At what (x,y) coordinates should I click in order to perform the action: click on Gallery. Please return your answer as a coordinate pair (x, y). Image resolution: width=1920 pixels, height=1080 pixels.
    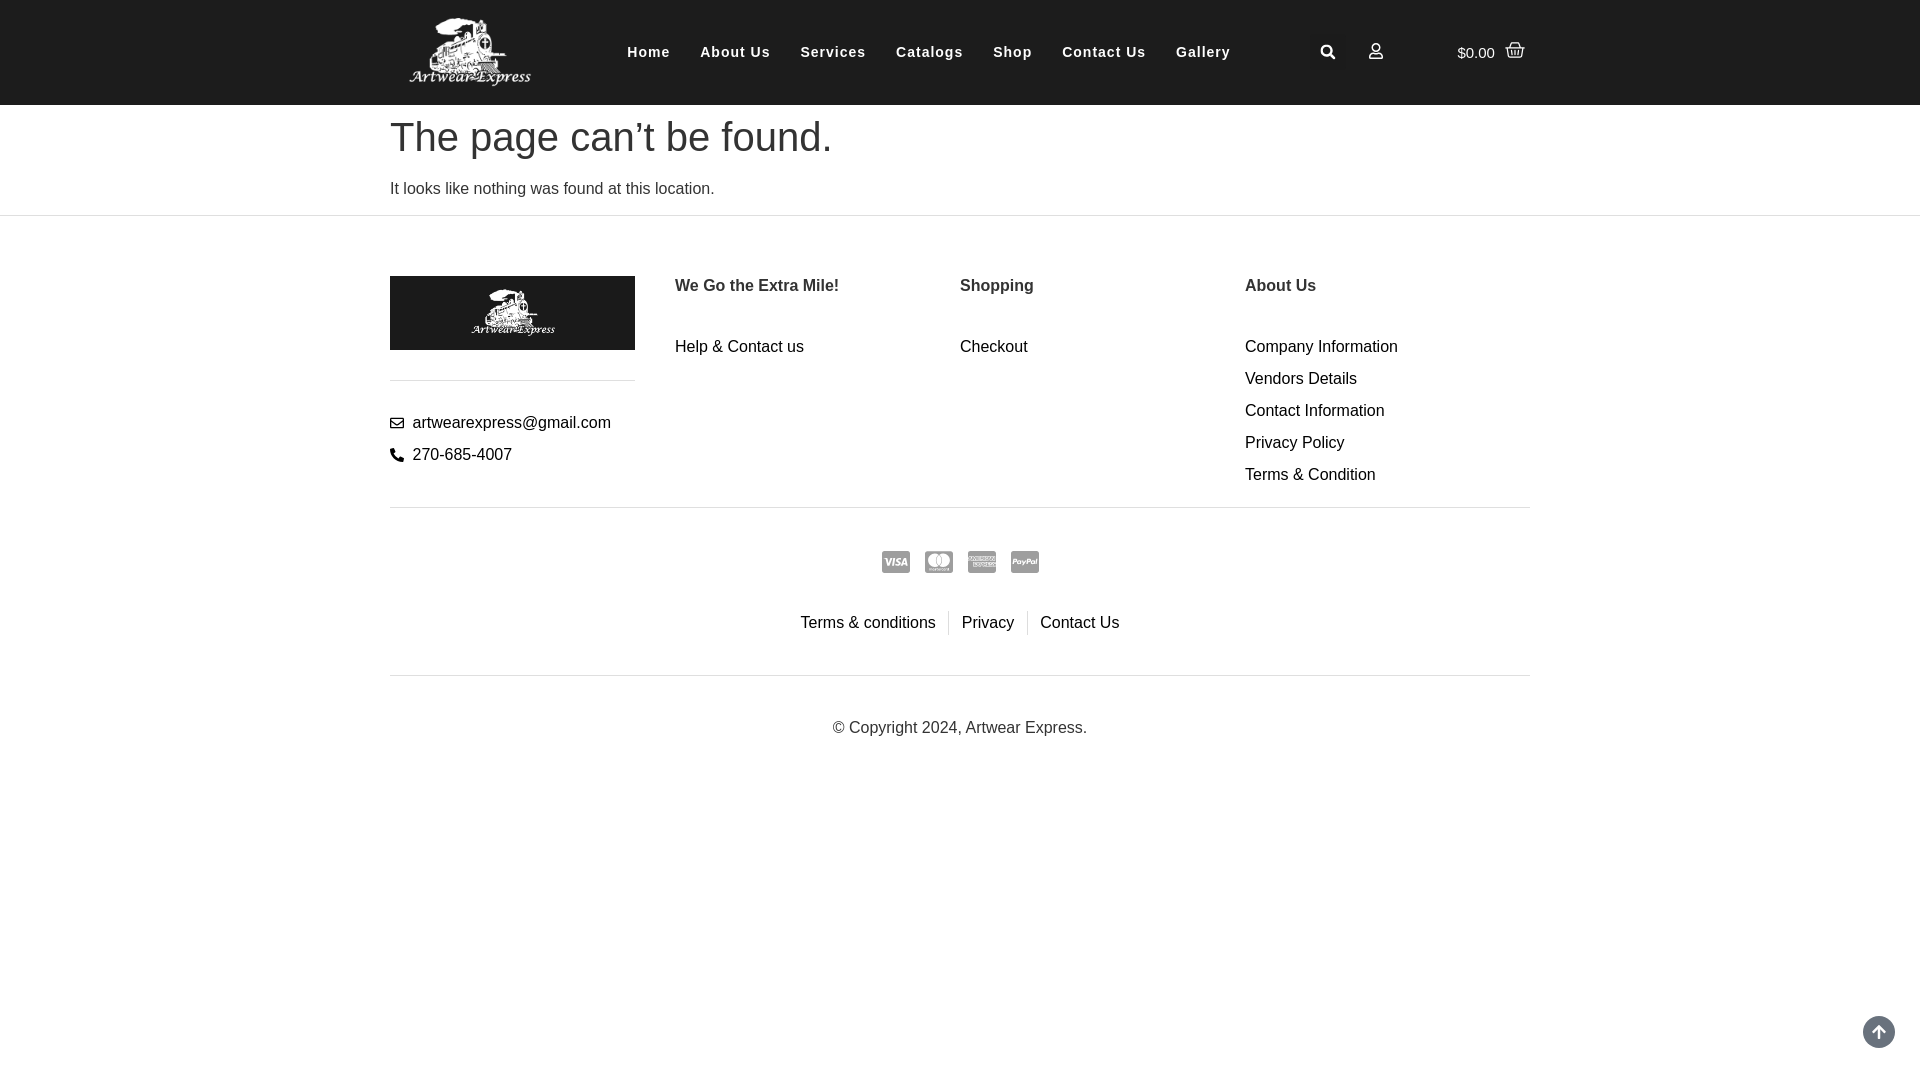
    Looking at the image, I should click on (1202, 52).